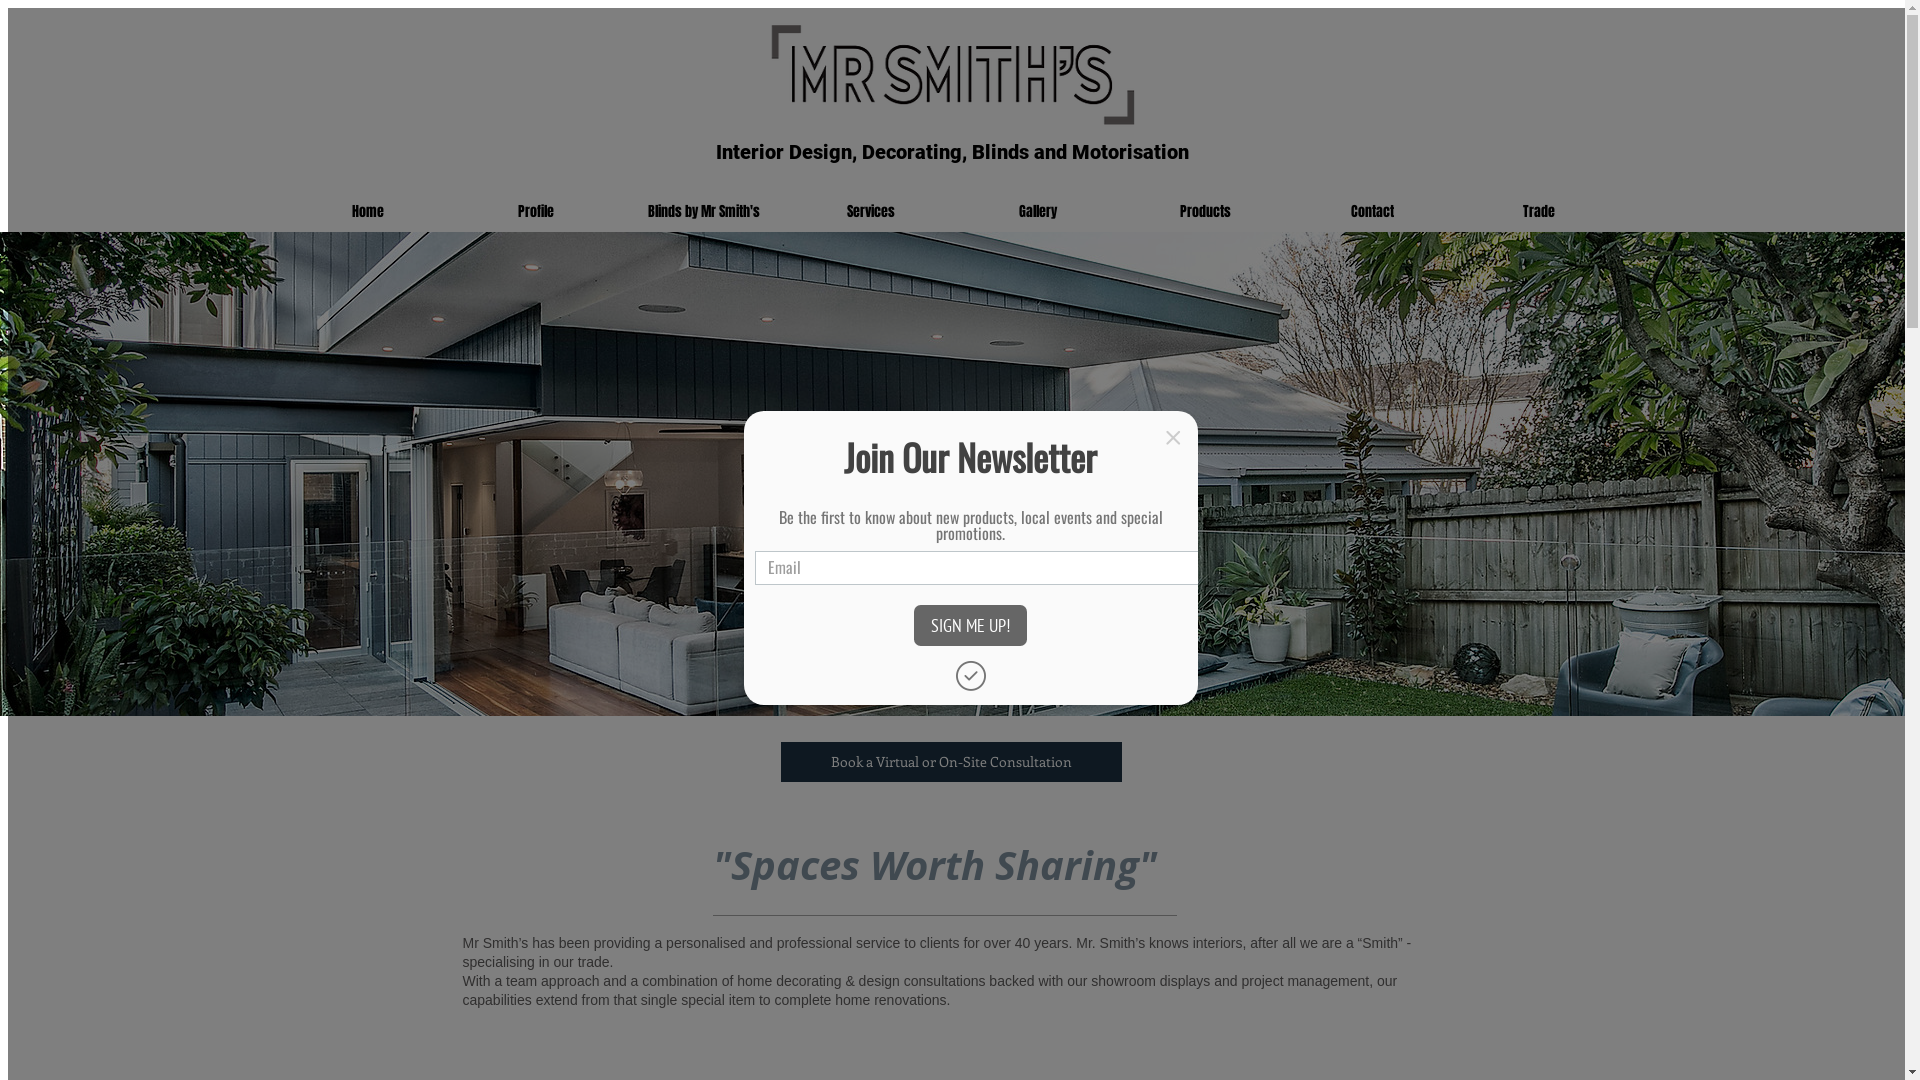 The height and width of the screenshot is (1080, 1920). I want to click on Contact, so click(1372, 212).